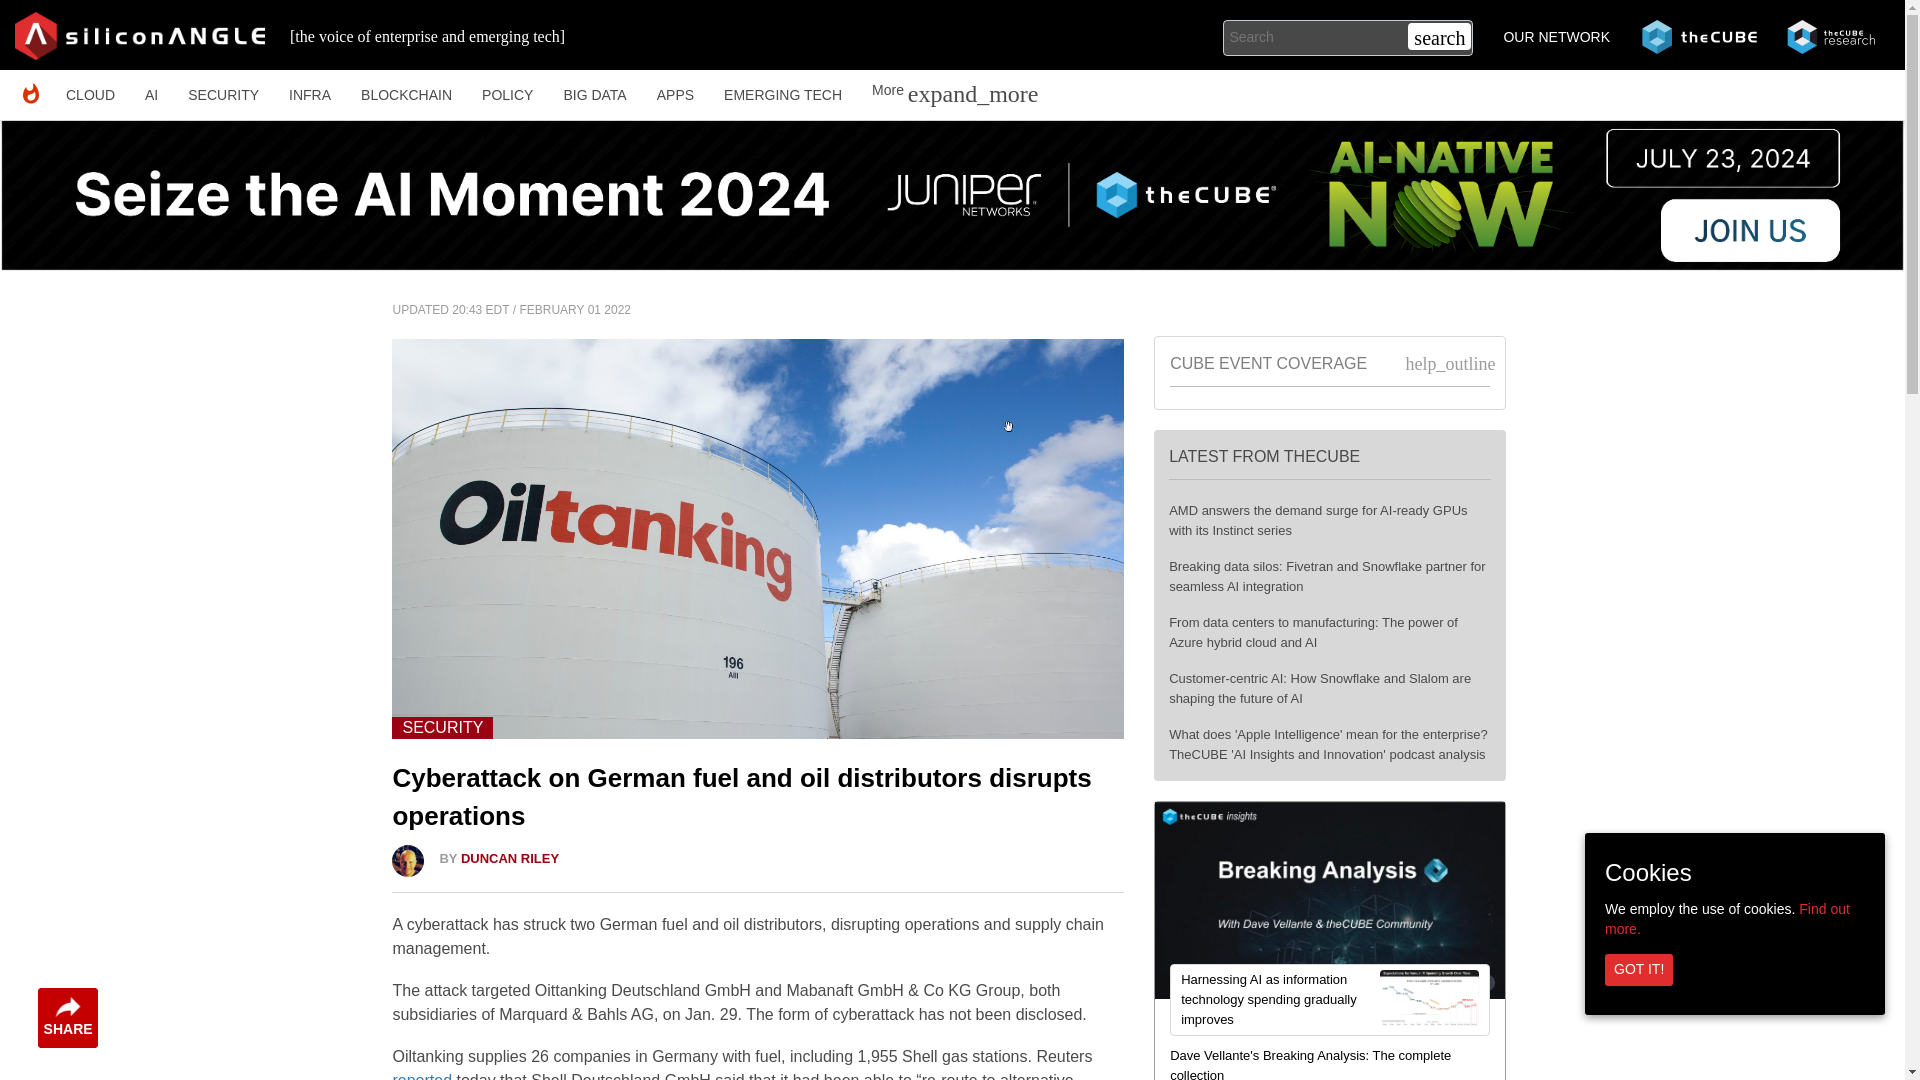 The width and height of the screenshot is (1920, 1080). Describe the element at coordinates (36, 94) in the screenshot. I see `Home` at that location.